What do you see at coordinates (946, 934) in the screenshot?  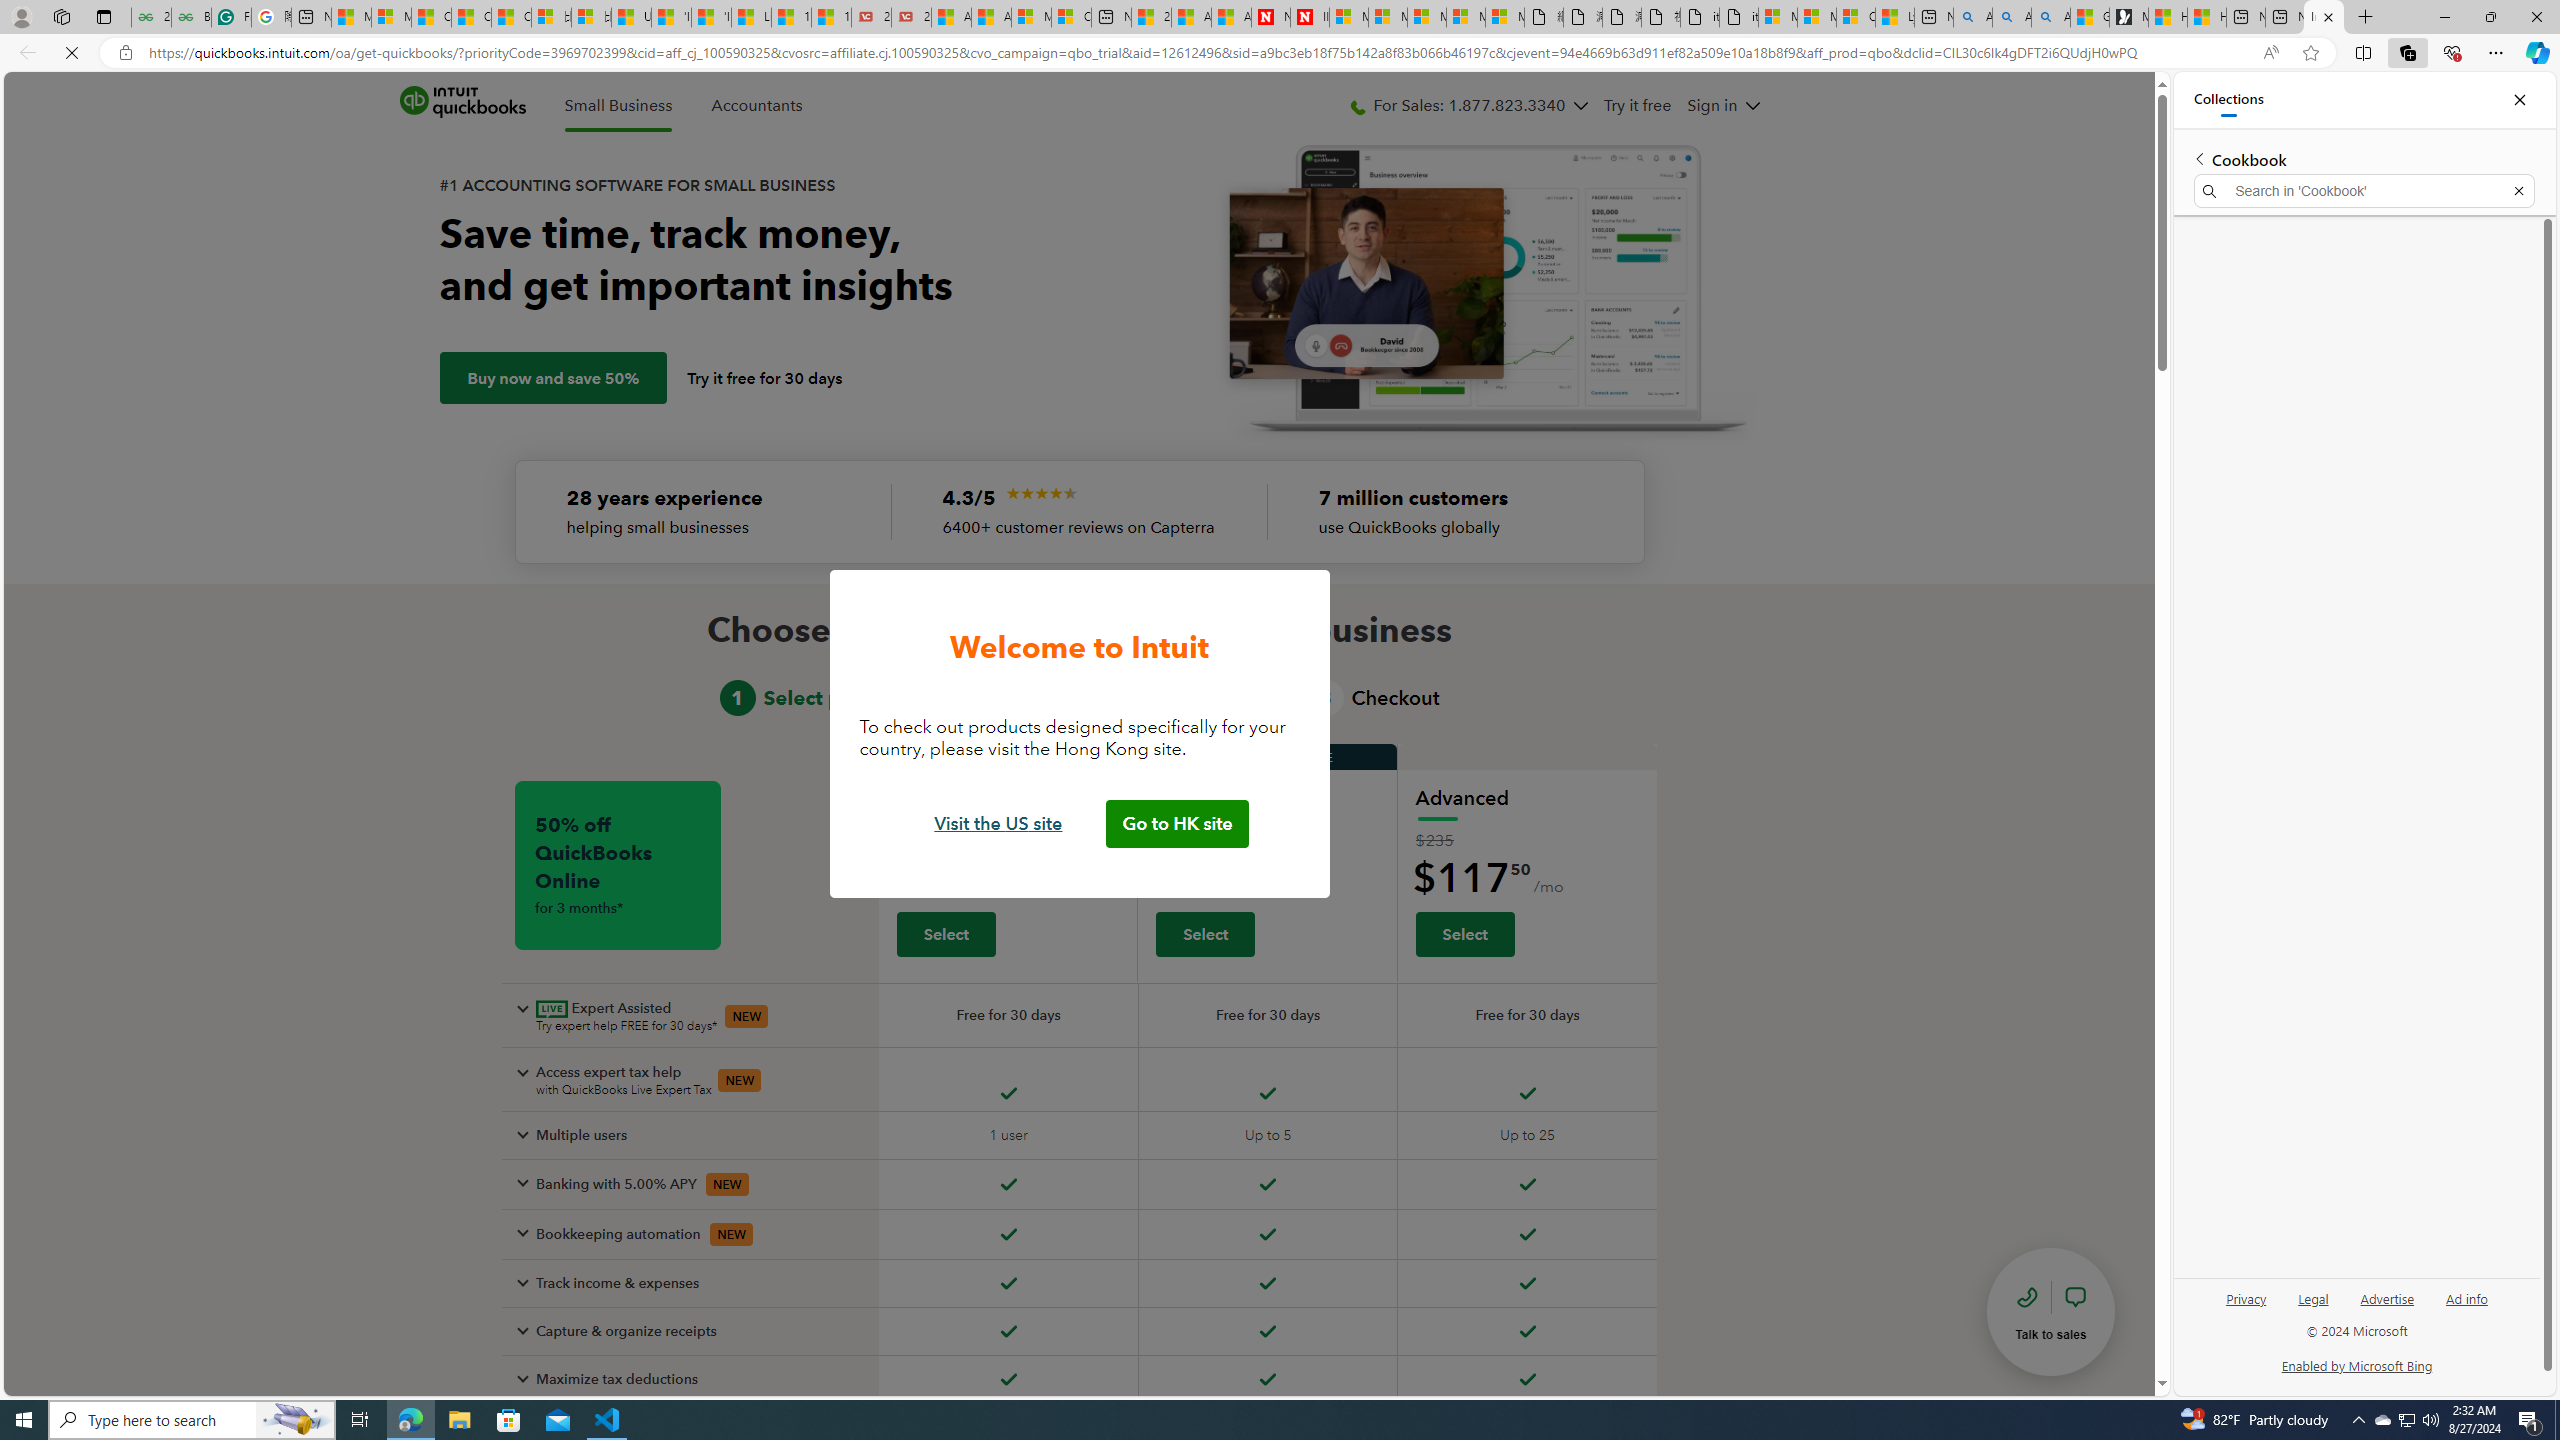 I see `Select simple start` at bounding box center [946, 934].